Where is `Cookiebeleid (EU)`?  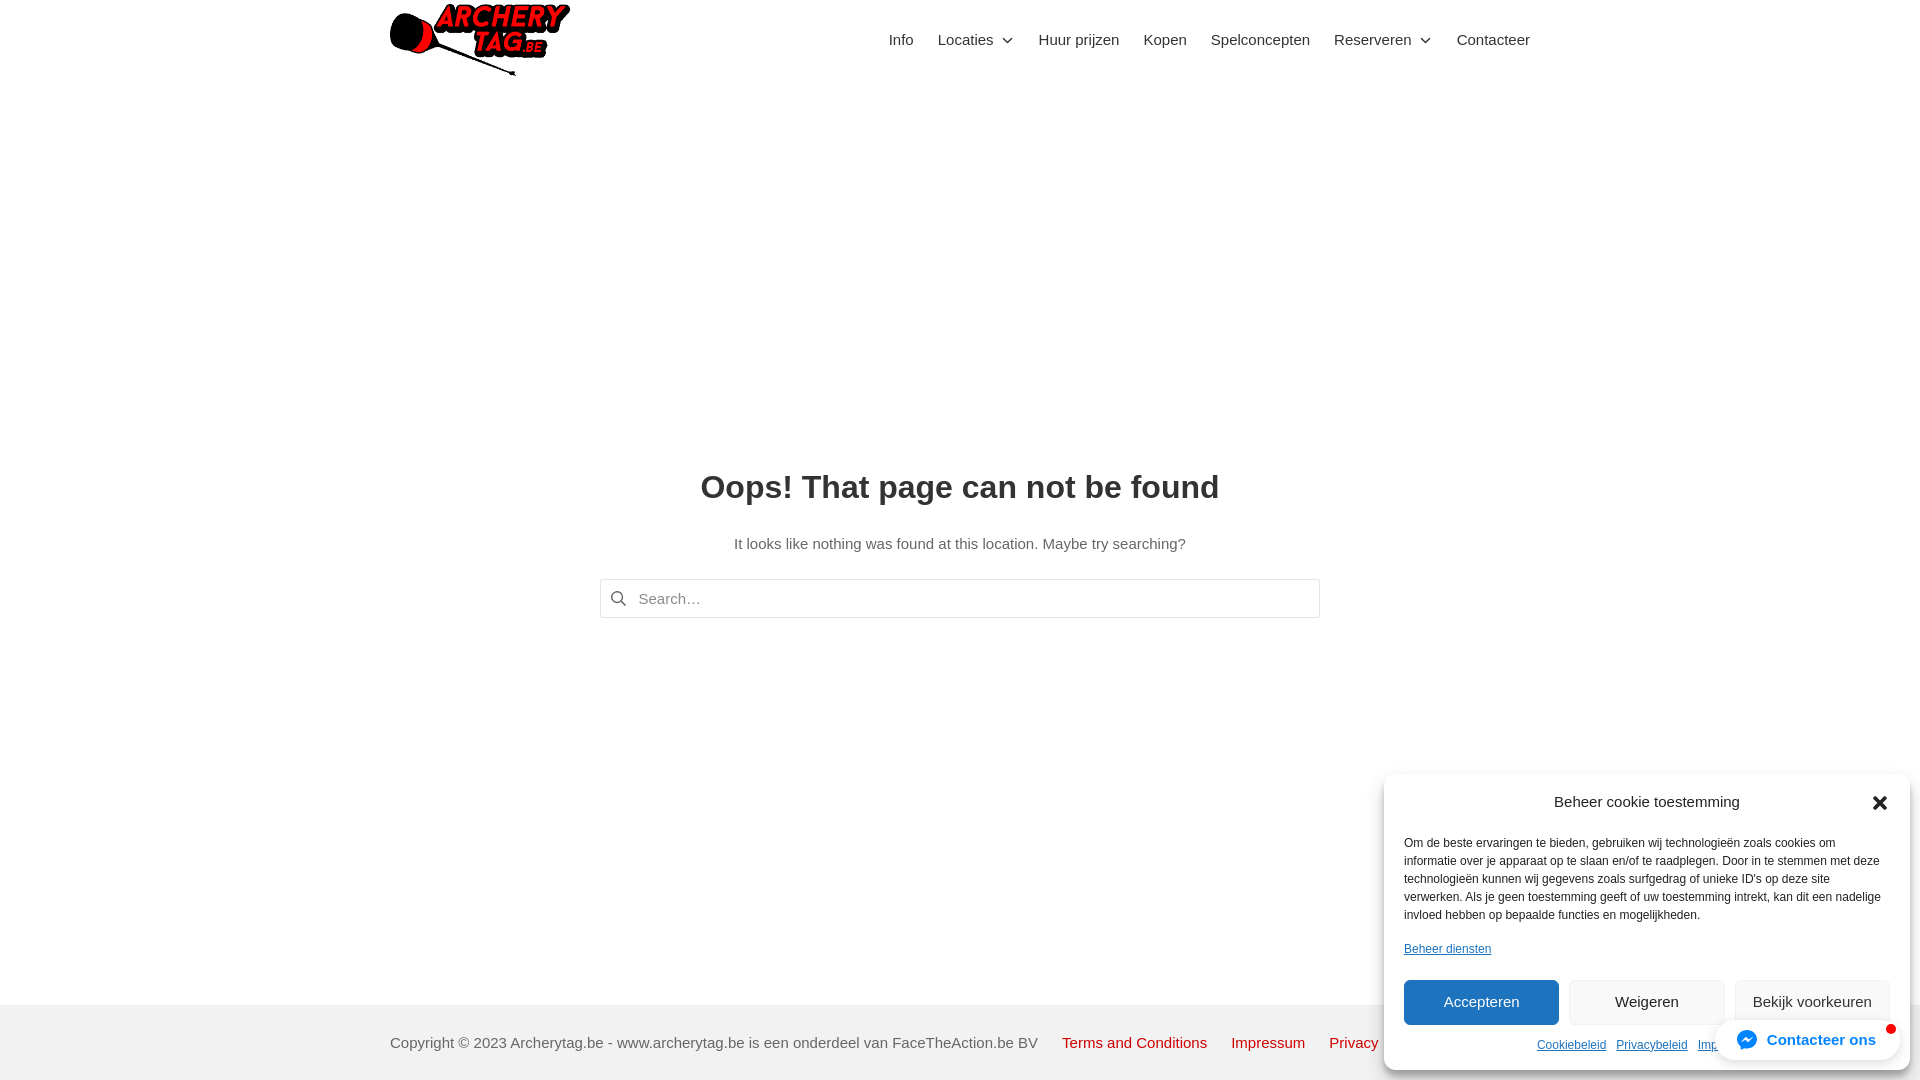
Cookiebeleid (EU) is located at coordinates (1508, 1042).